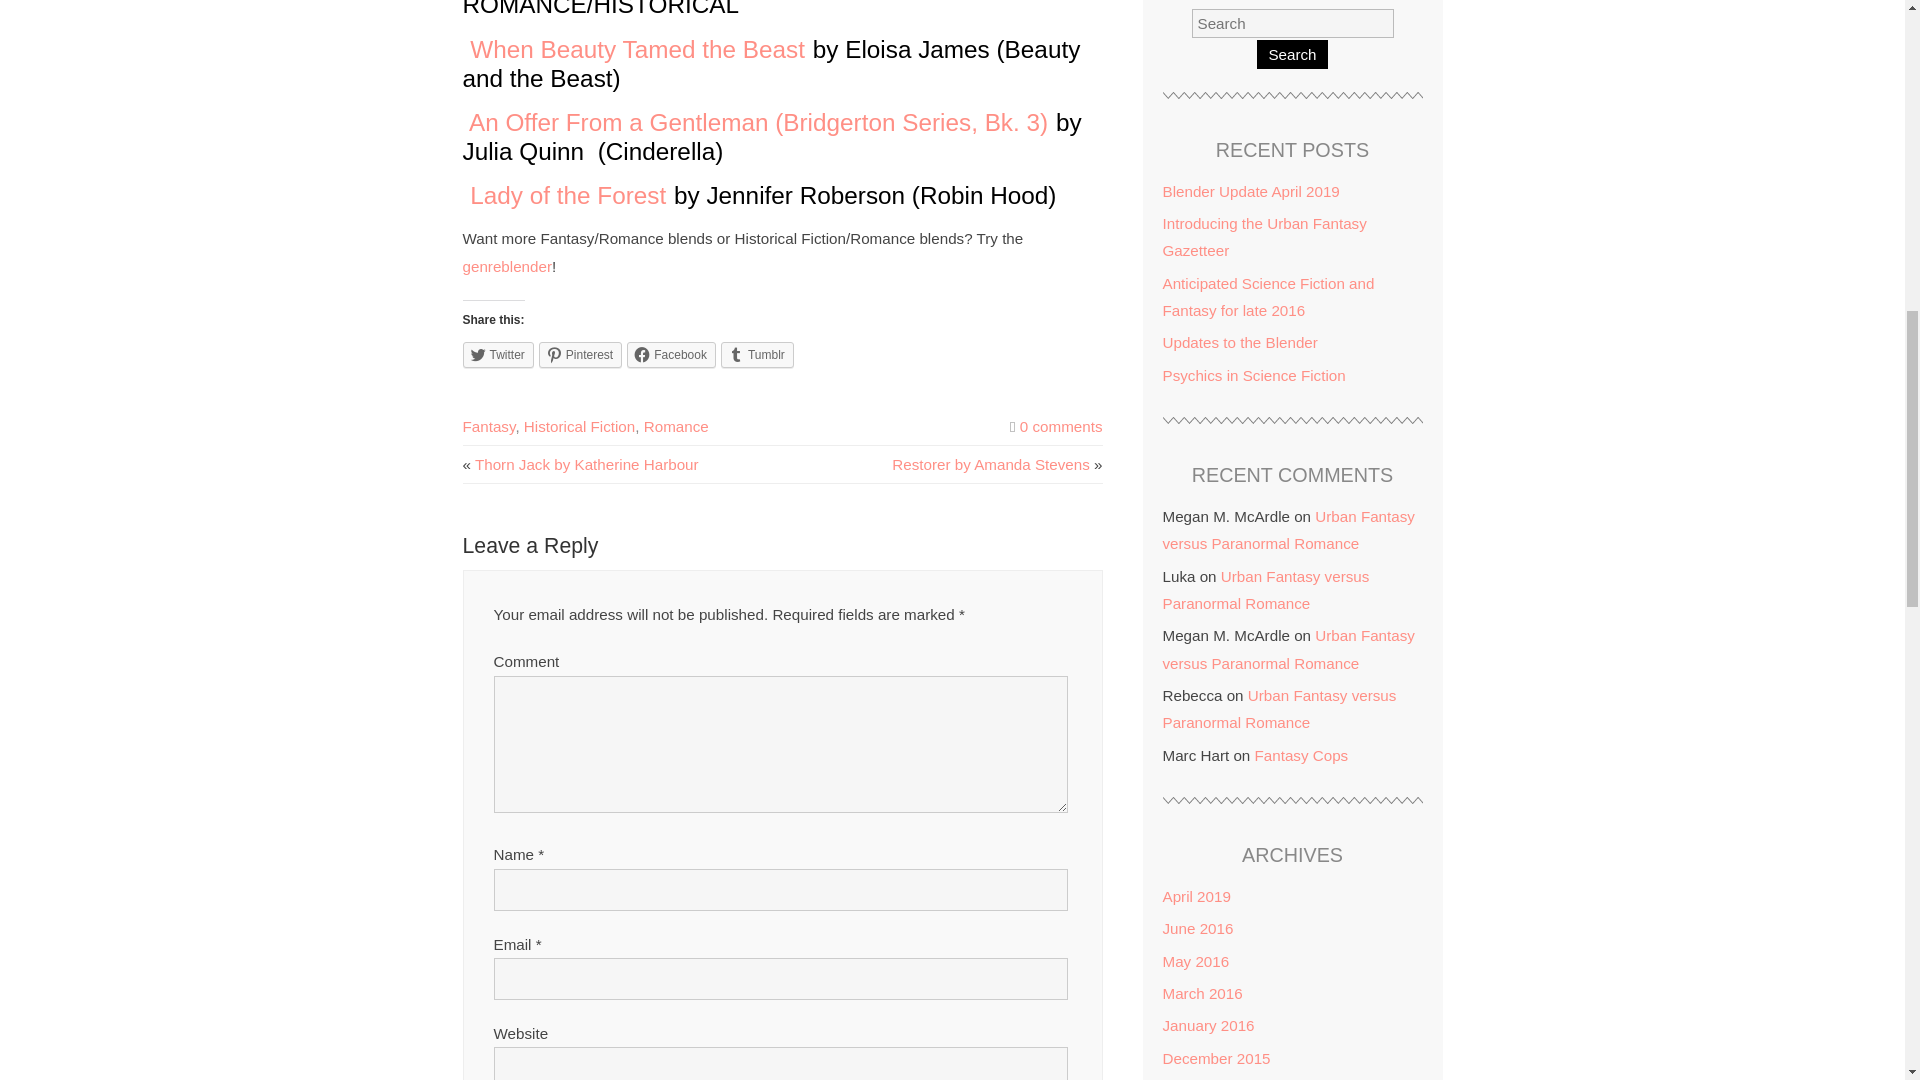  What do you see at coordinates (488, 426) in the screenshot?
I see `Fantasy` at bounding box center [488, 426].